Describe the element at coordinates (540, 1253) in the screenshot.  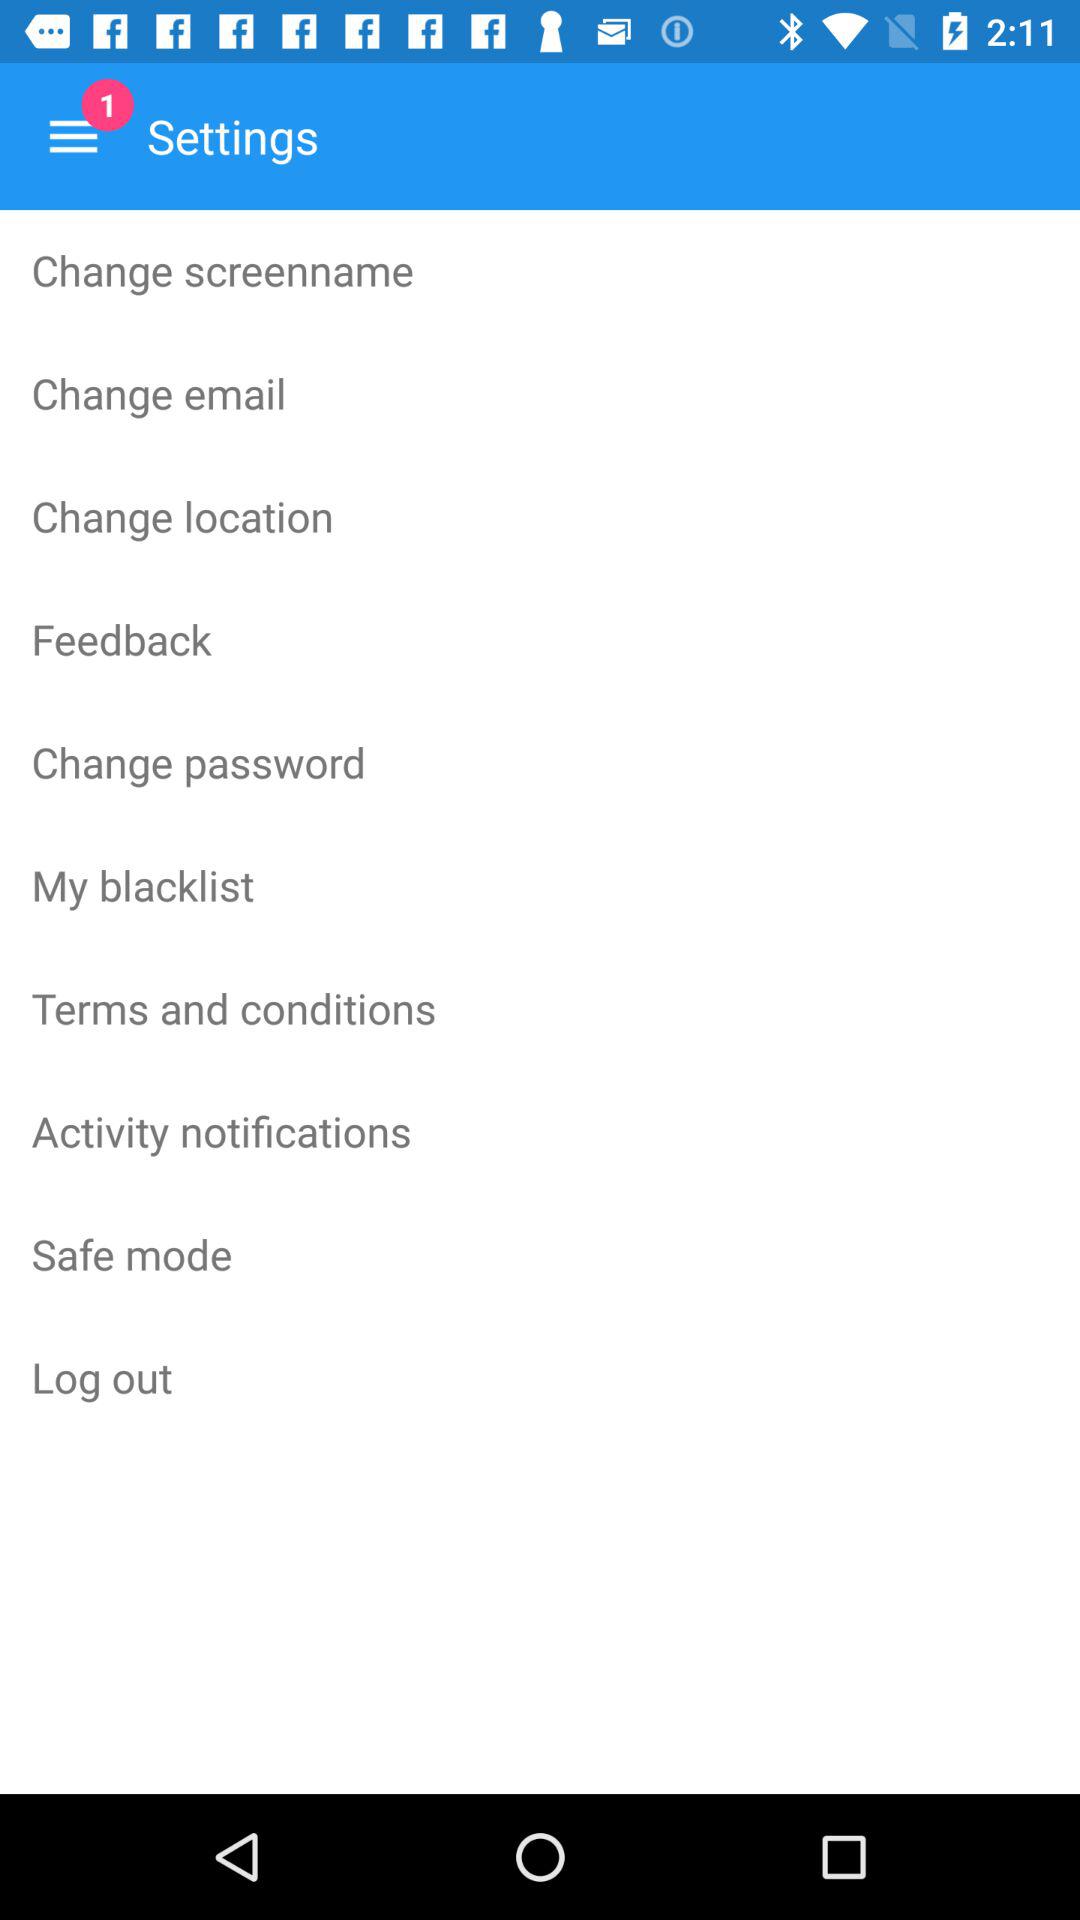
I see `tap the item above the log out icon` at that location.